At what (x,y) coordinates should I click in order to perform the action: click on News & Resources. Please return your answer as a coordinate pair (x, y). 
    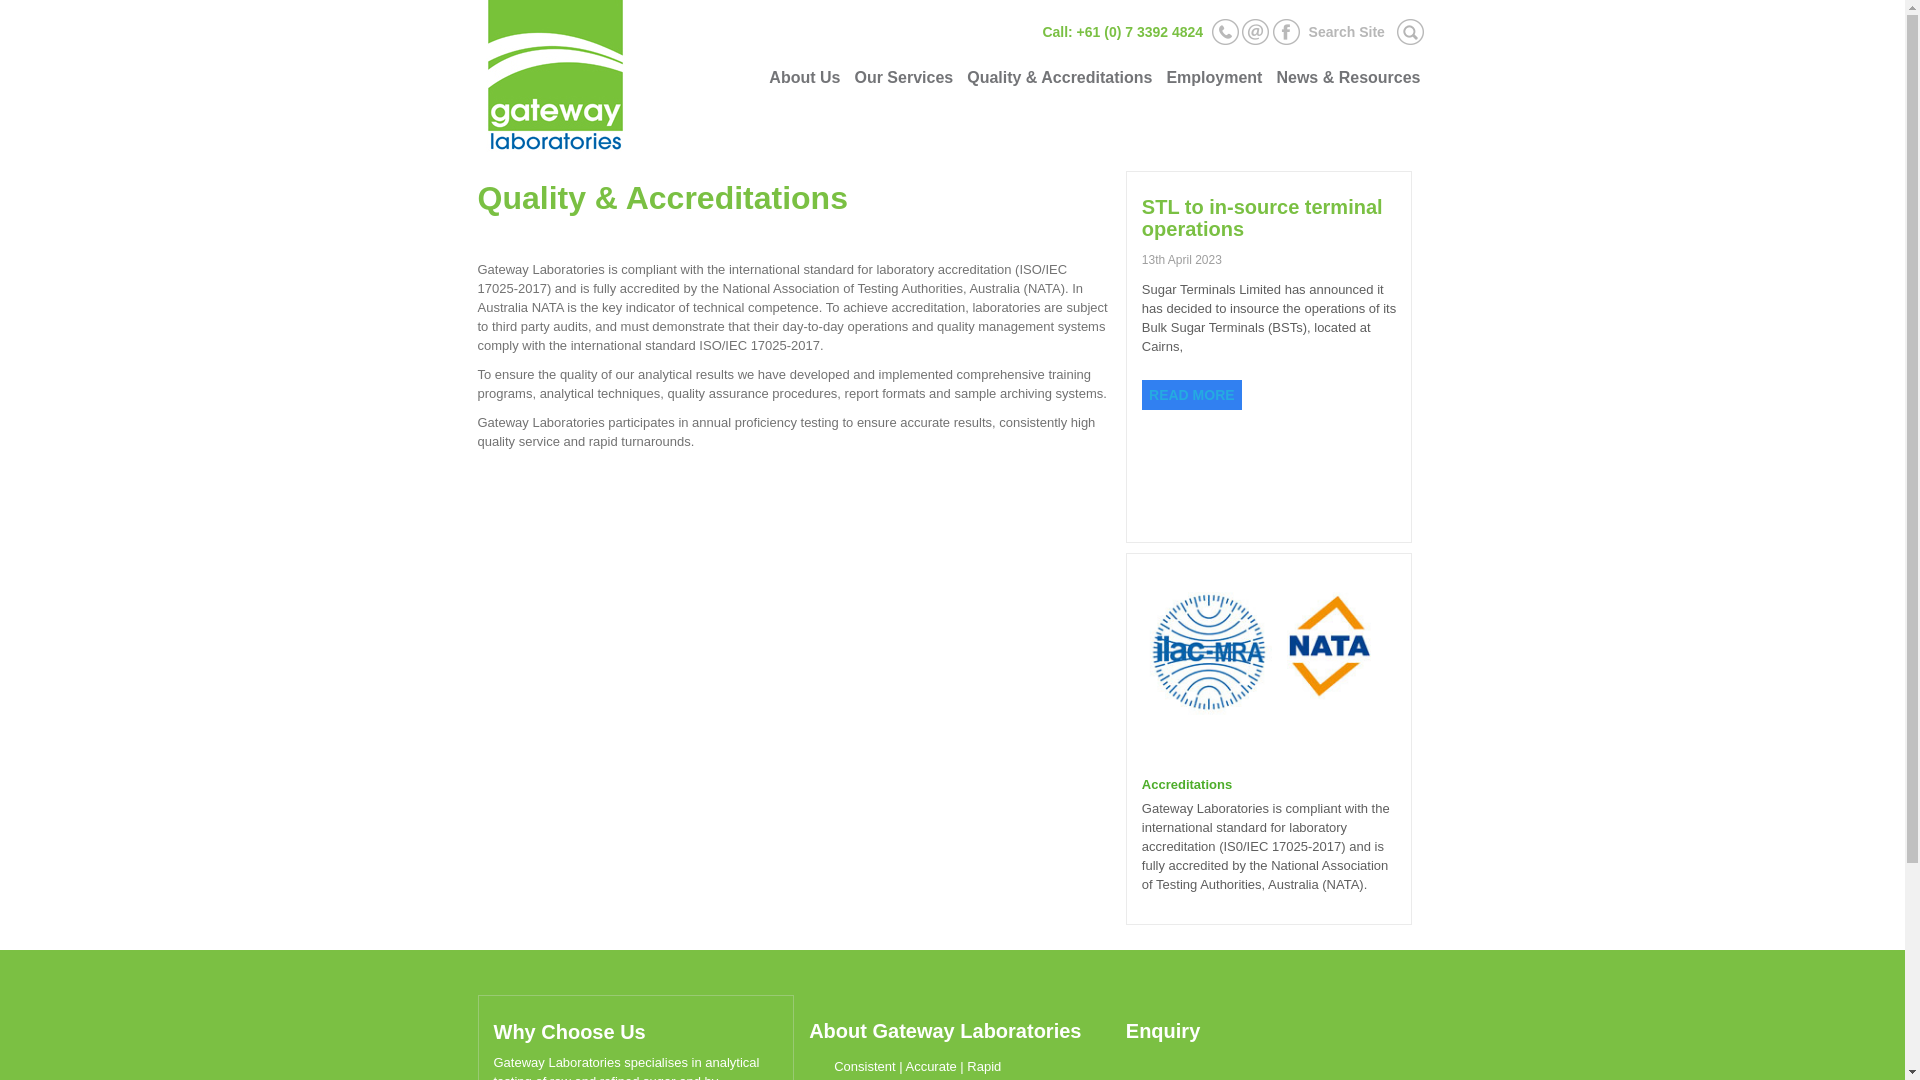
    Looking at the image, I should click on (1348, 78).